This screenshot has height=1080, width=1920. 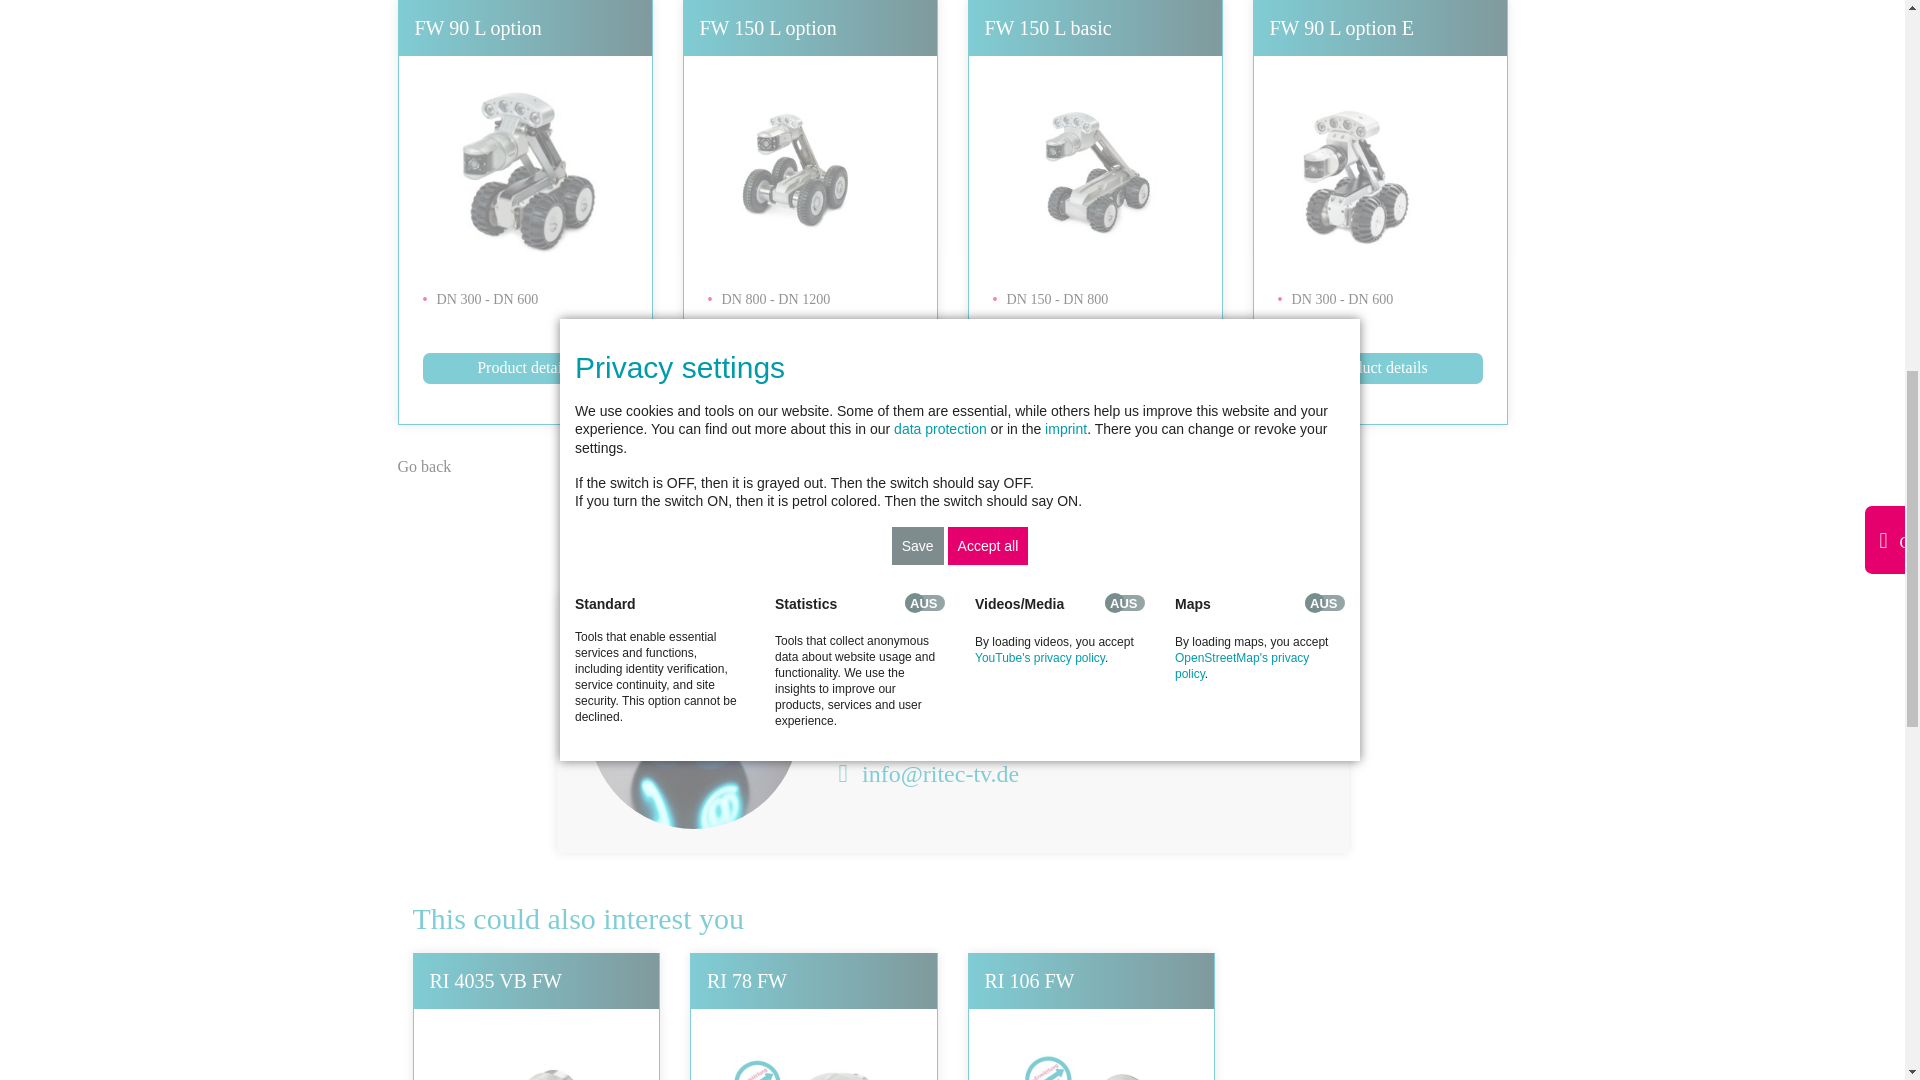 What do you see at coordinates (478, 28) in the screenshot?
I see `FW 90 L option` at bounding box center [478, 28].